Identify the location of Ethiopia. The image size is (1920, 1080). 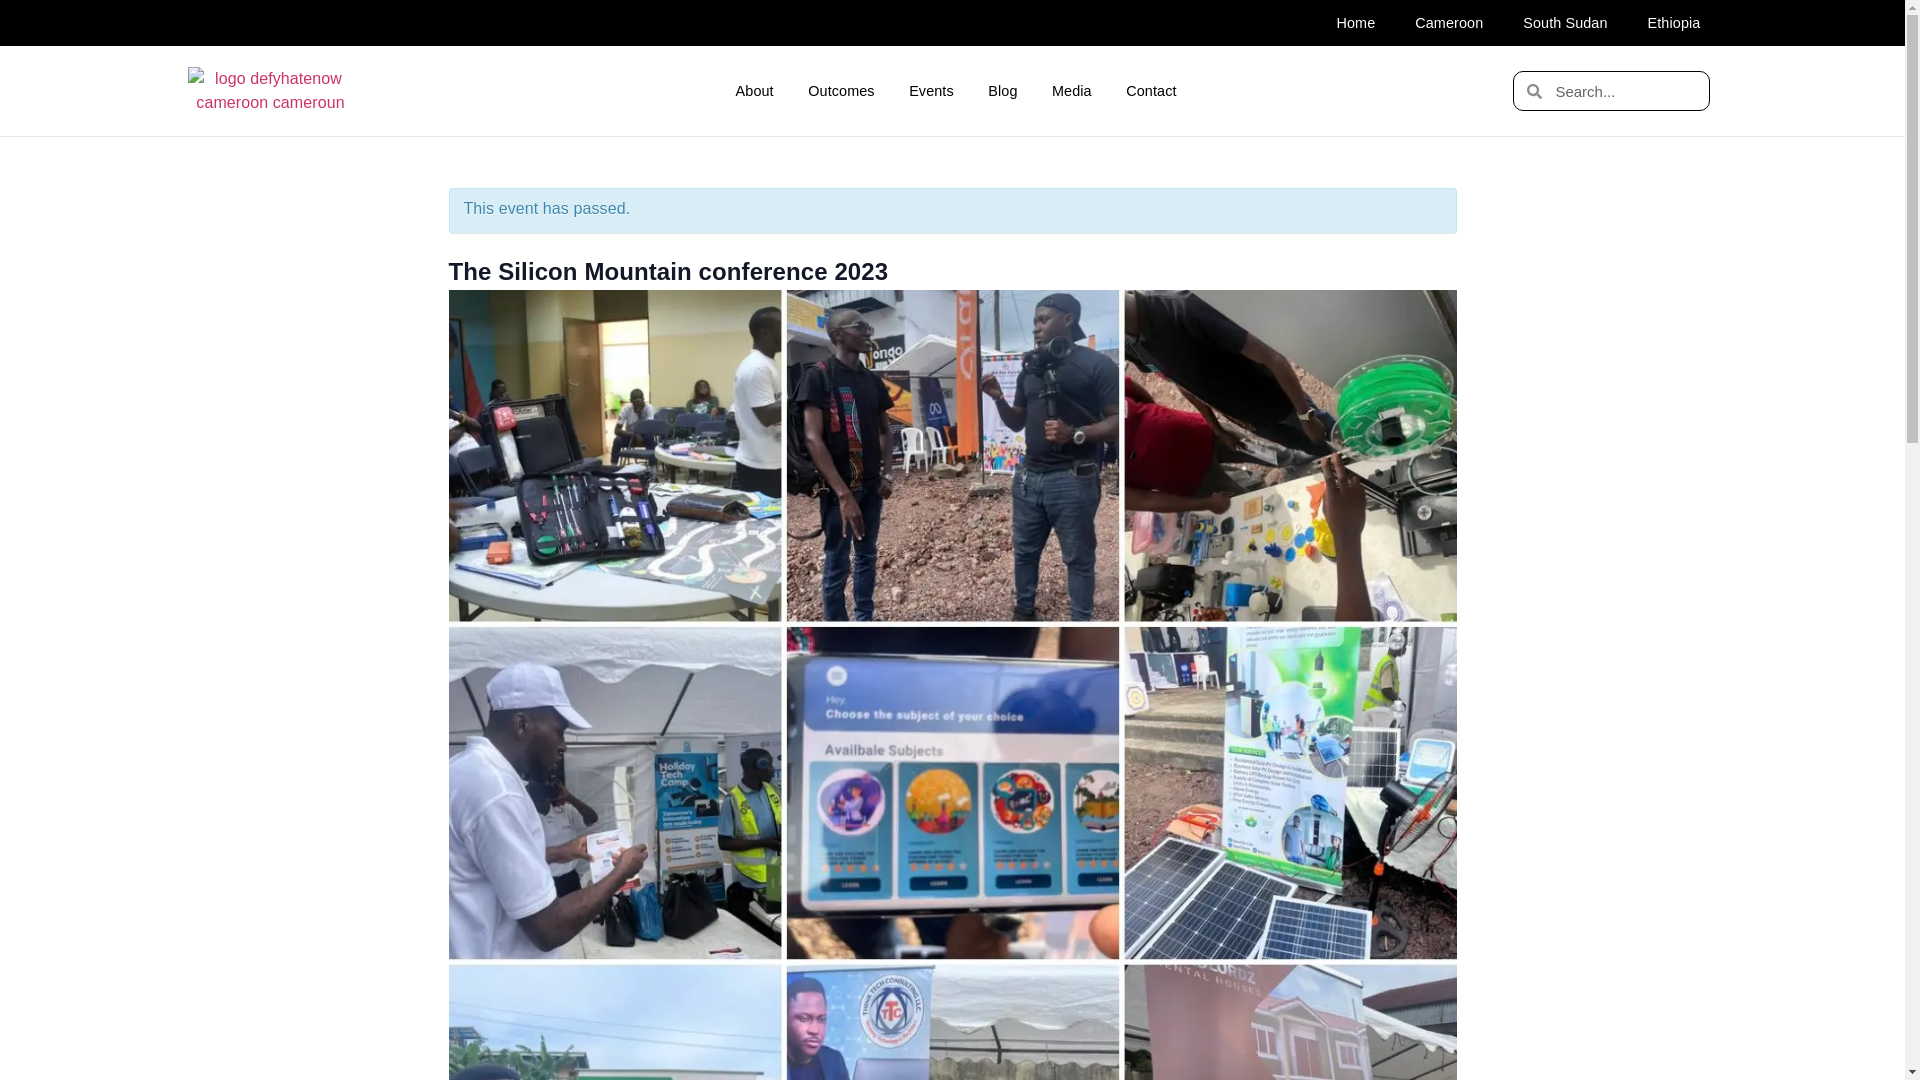
(1674, 23).